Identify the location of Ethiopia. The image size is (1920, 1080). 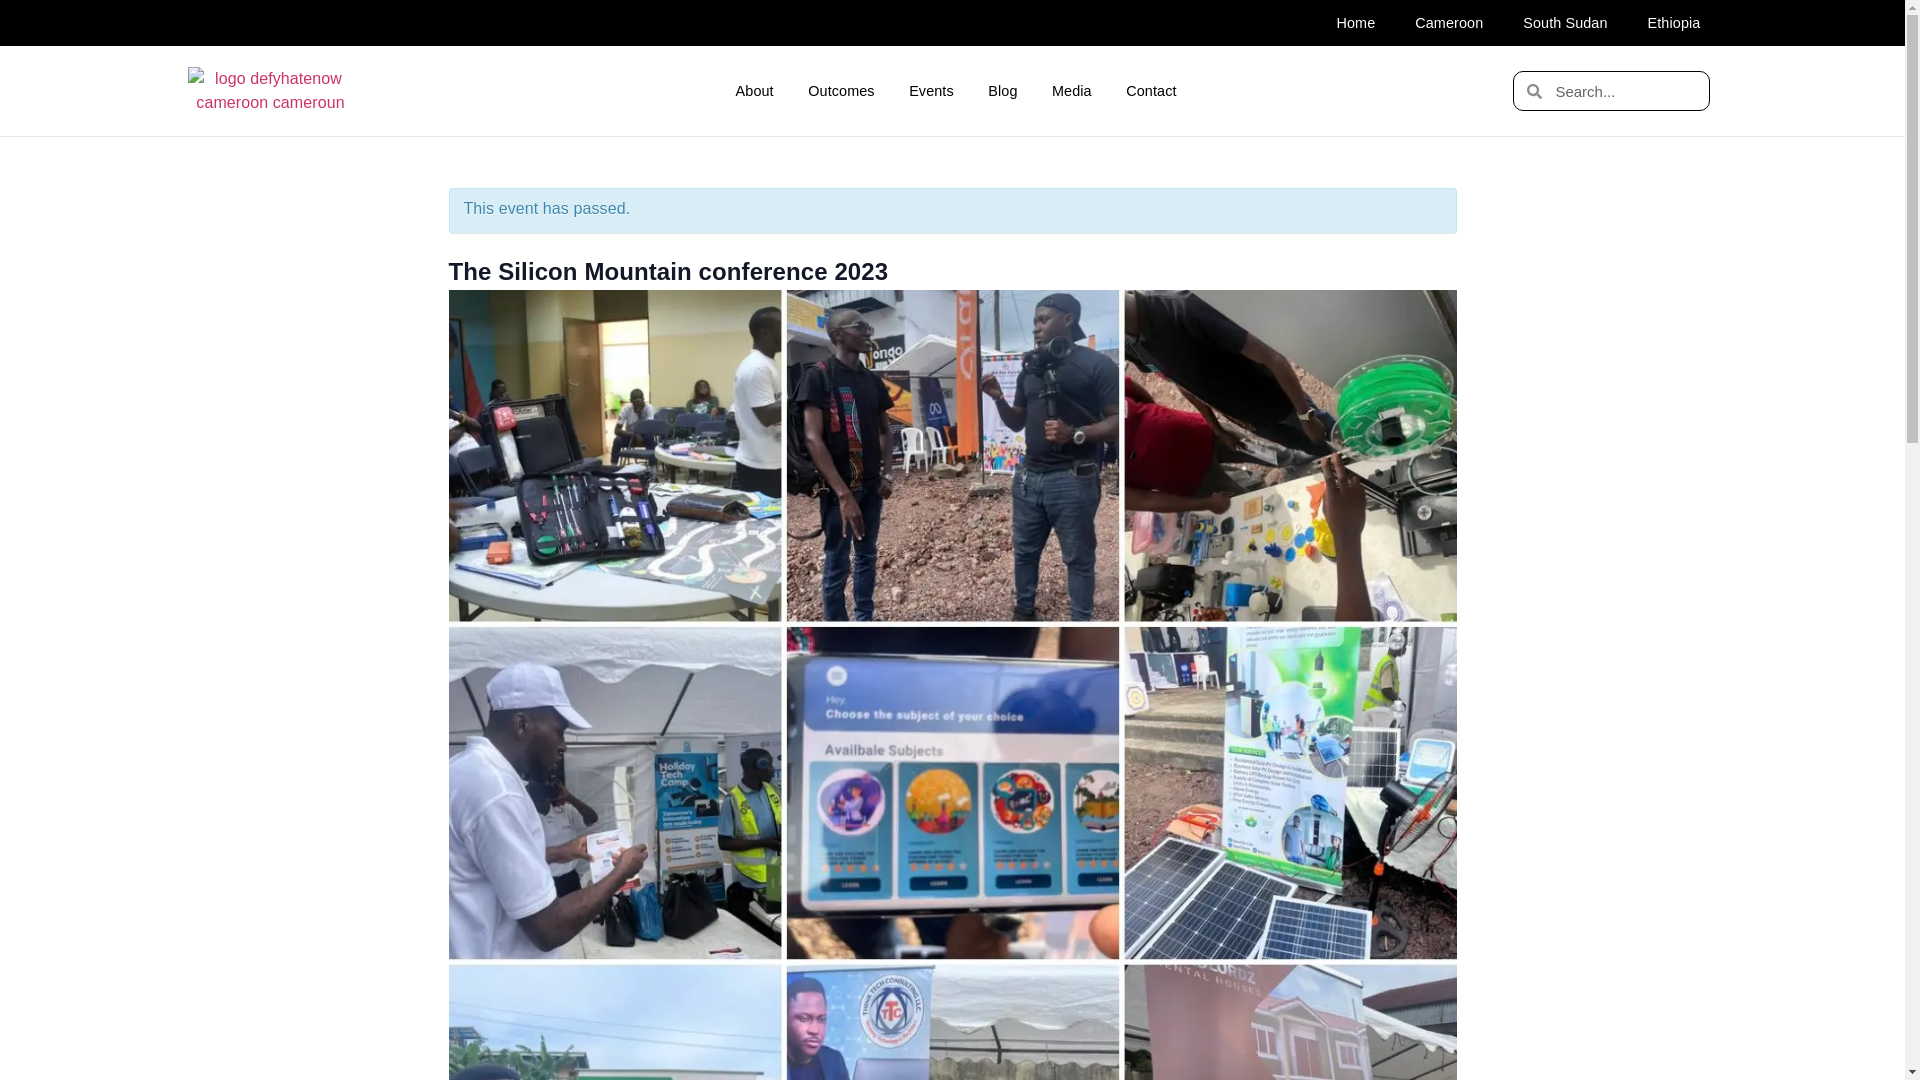
(1674, 23).